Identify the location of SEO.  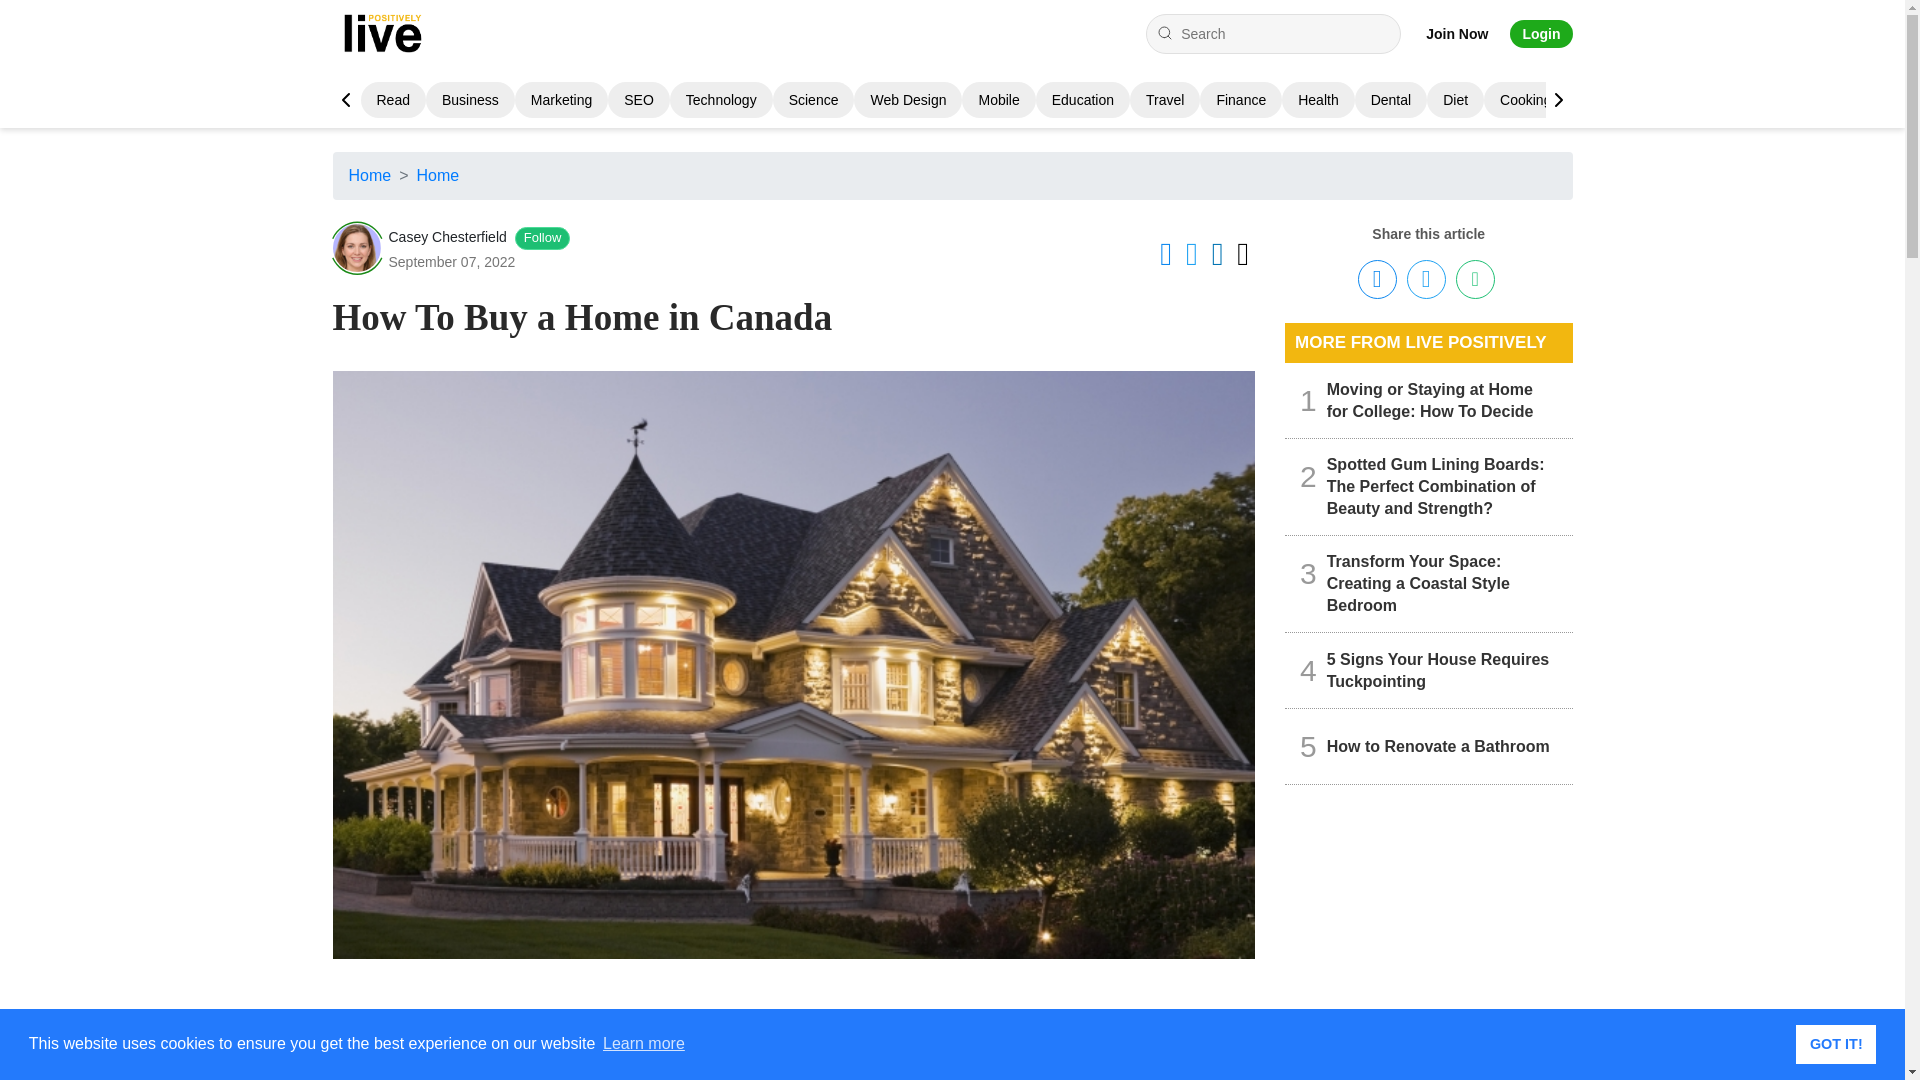
(639, 100).